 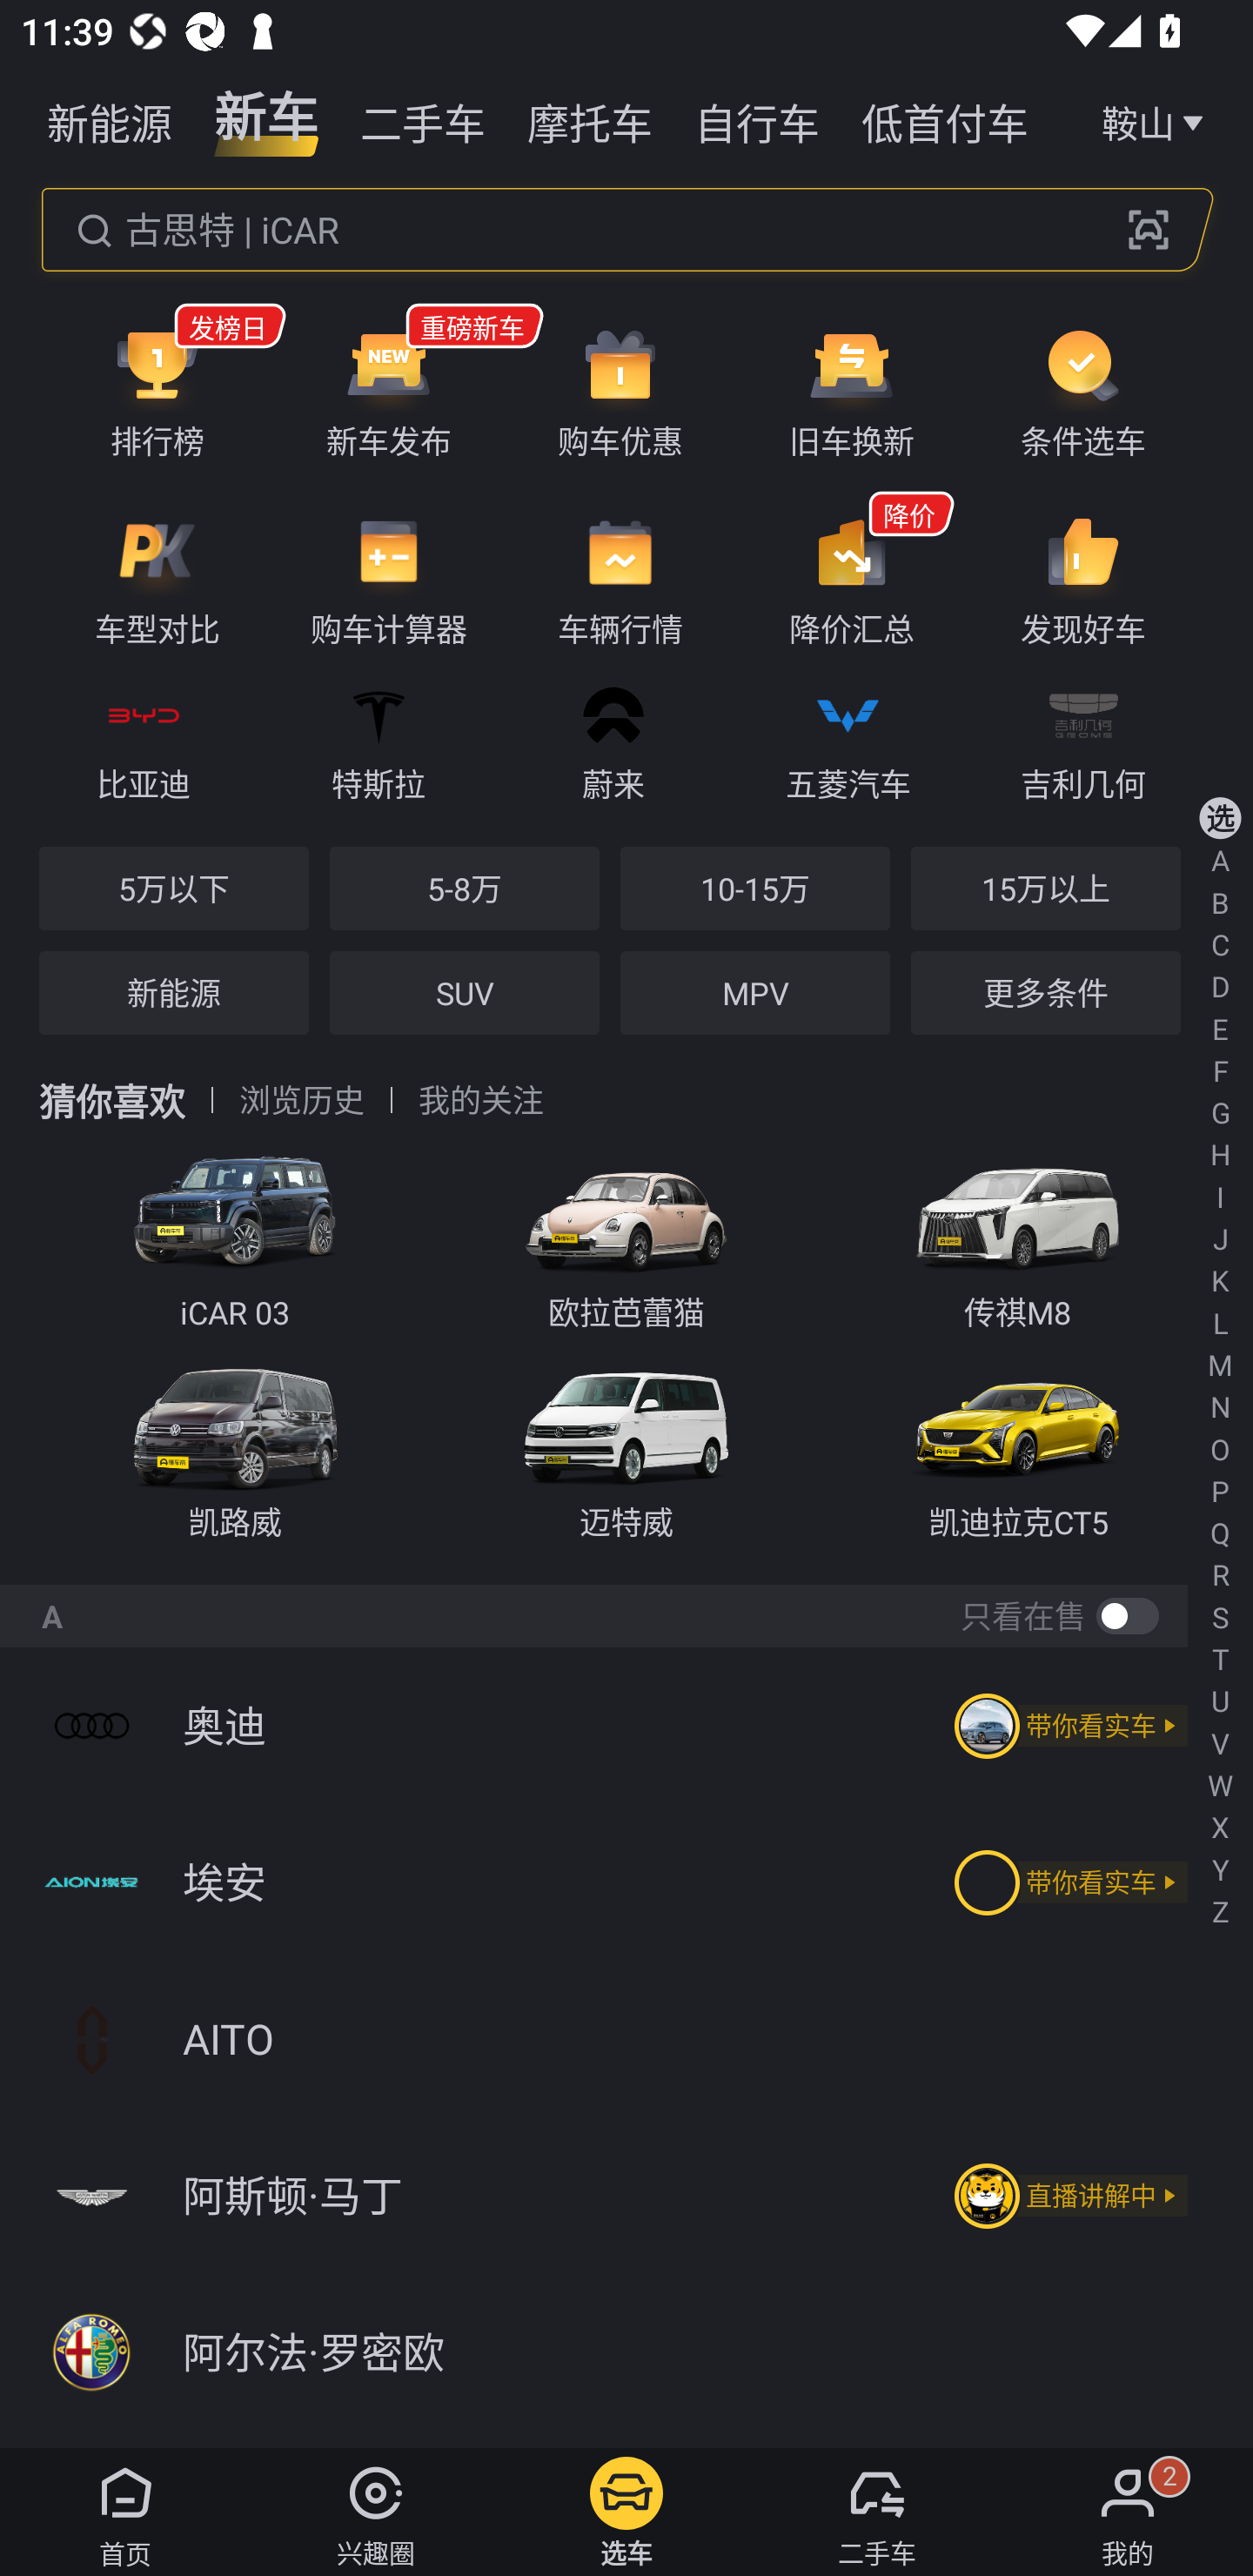 I want to click on 15万以上, so click(x=1045, y=888).